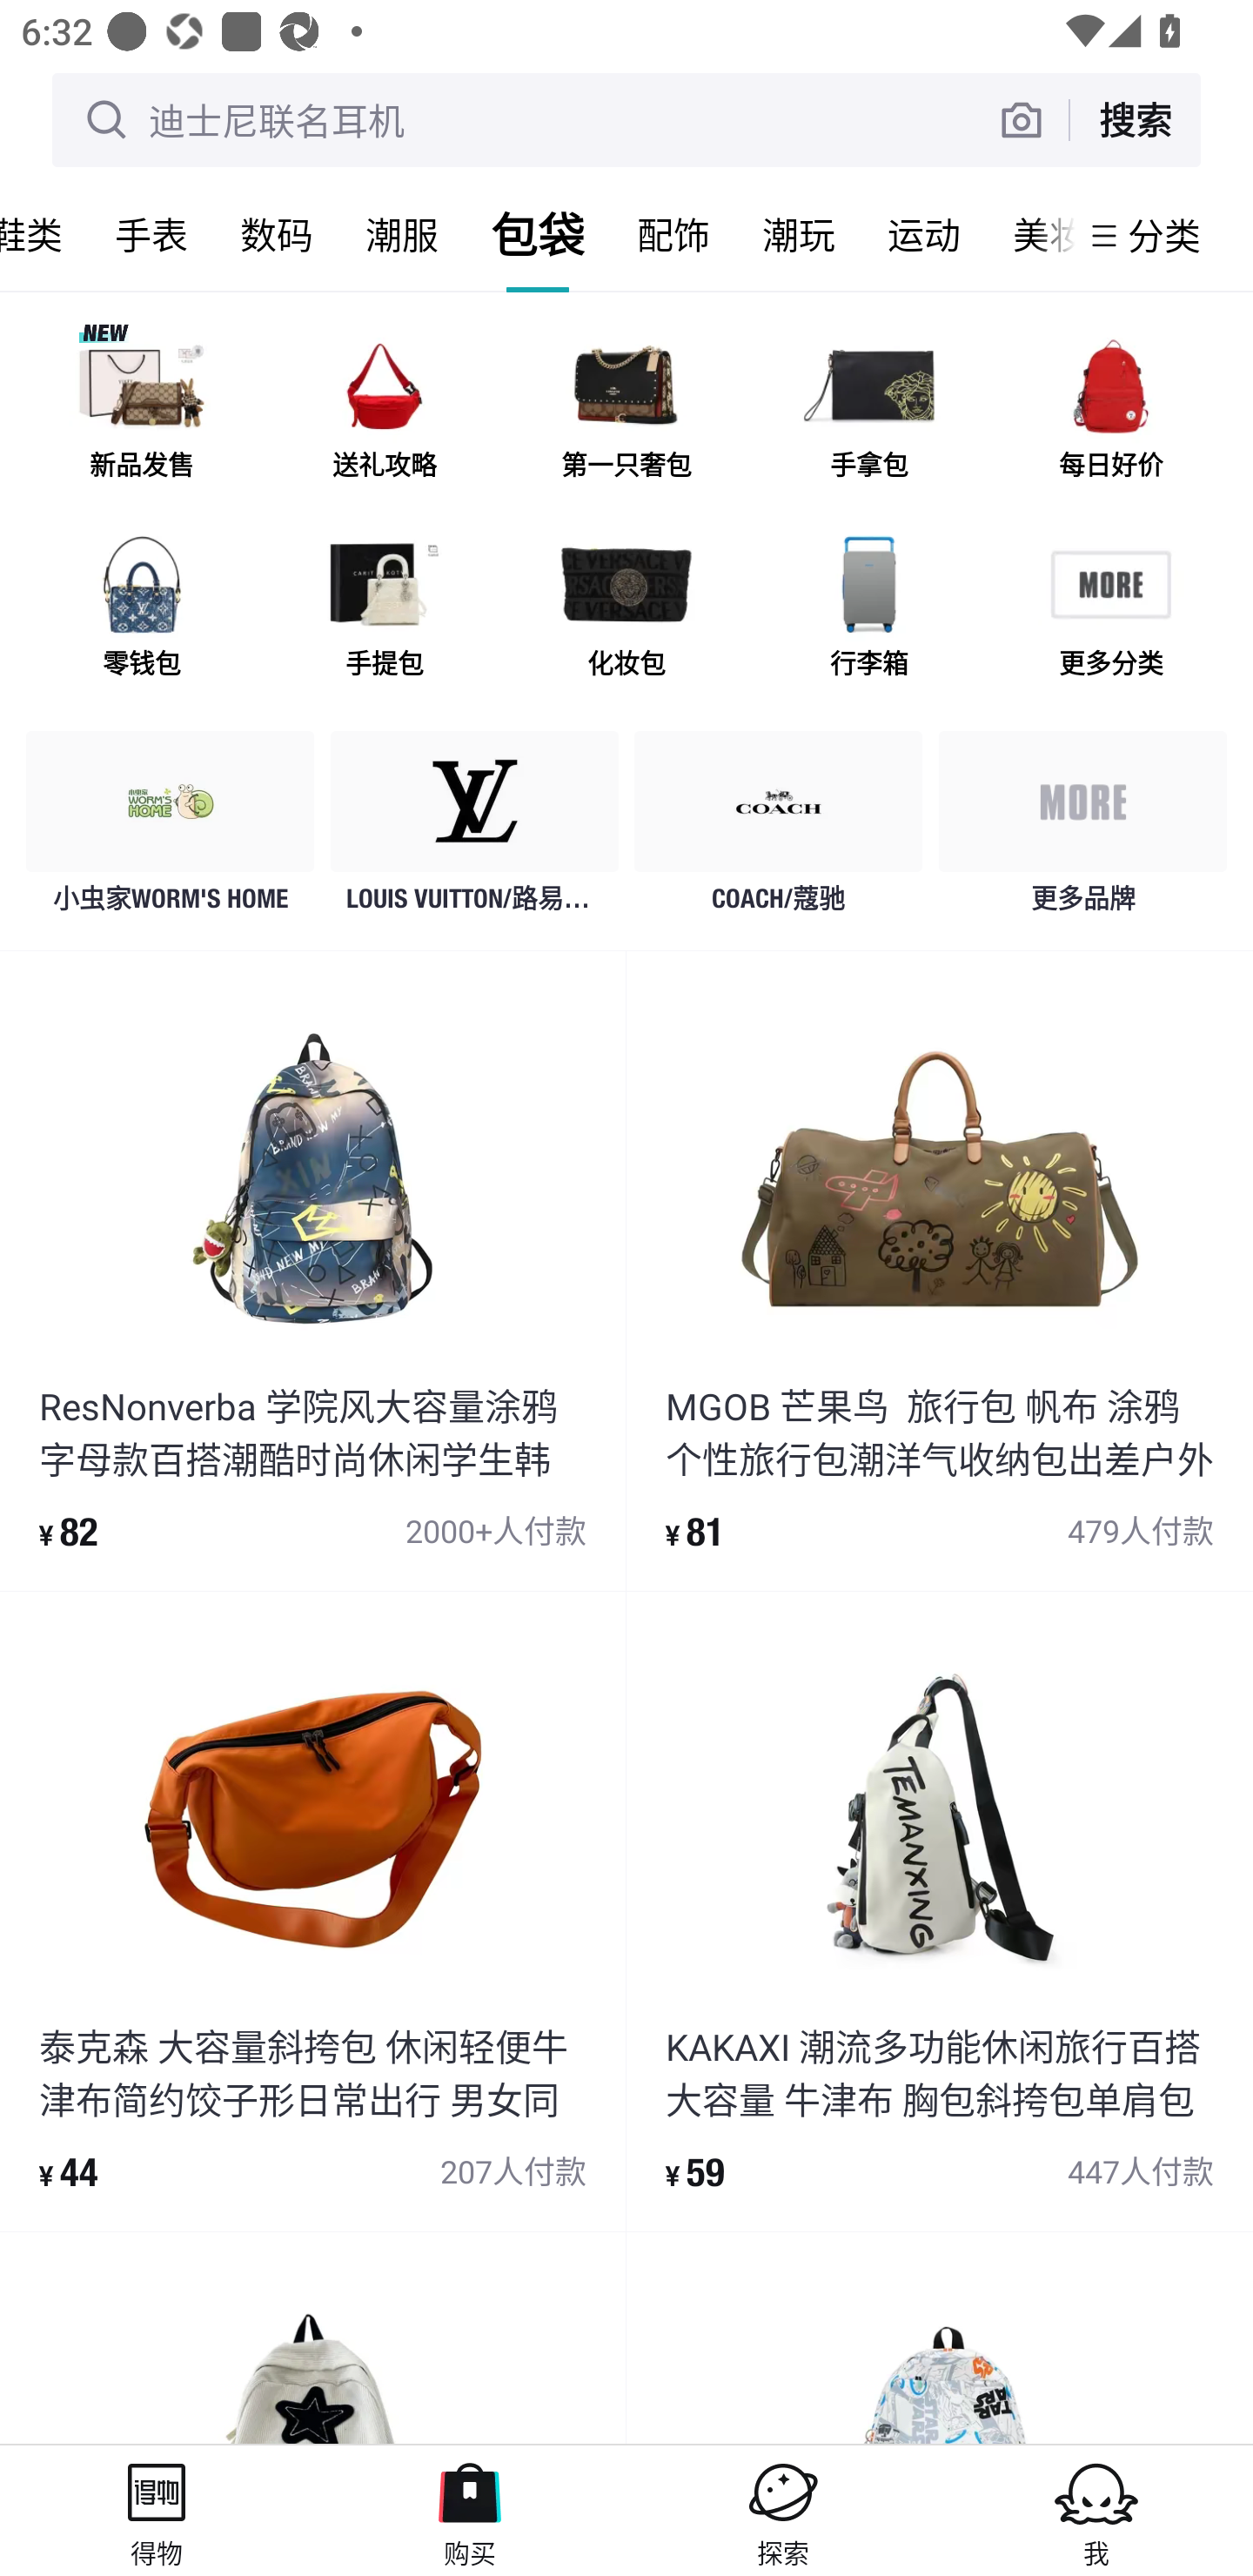 Image resolution: width=1253 pixels, height=2576 pixels. What do you see at coordinates (277, 235) in the screenshot?
I see `数码` at bounding box center [277, 235].